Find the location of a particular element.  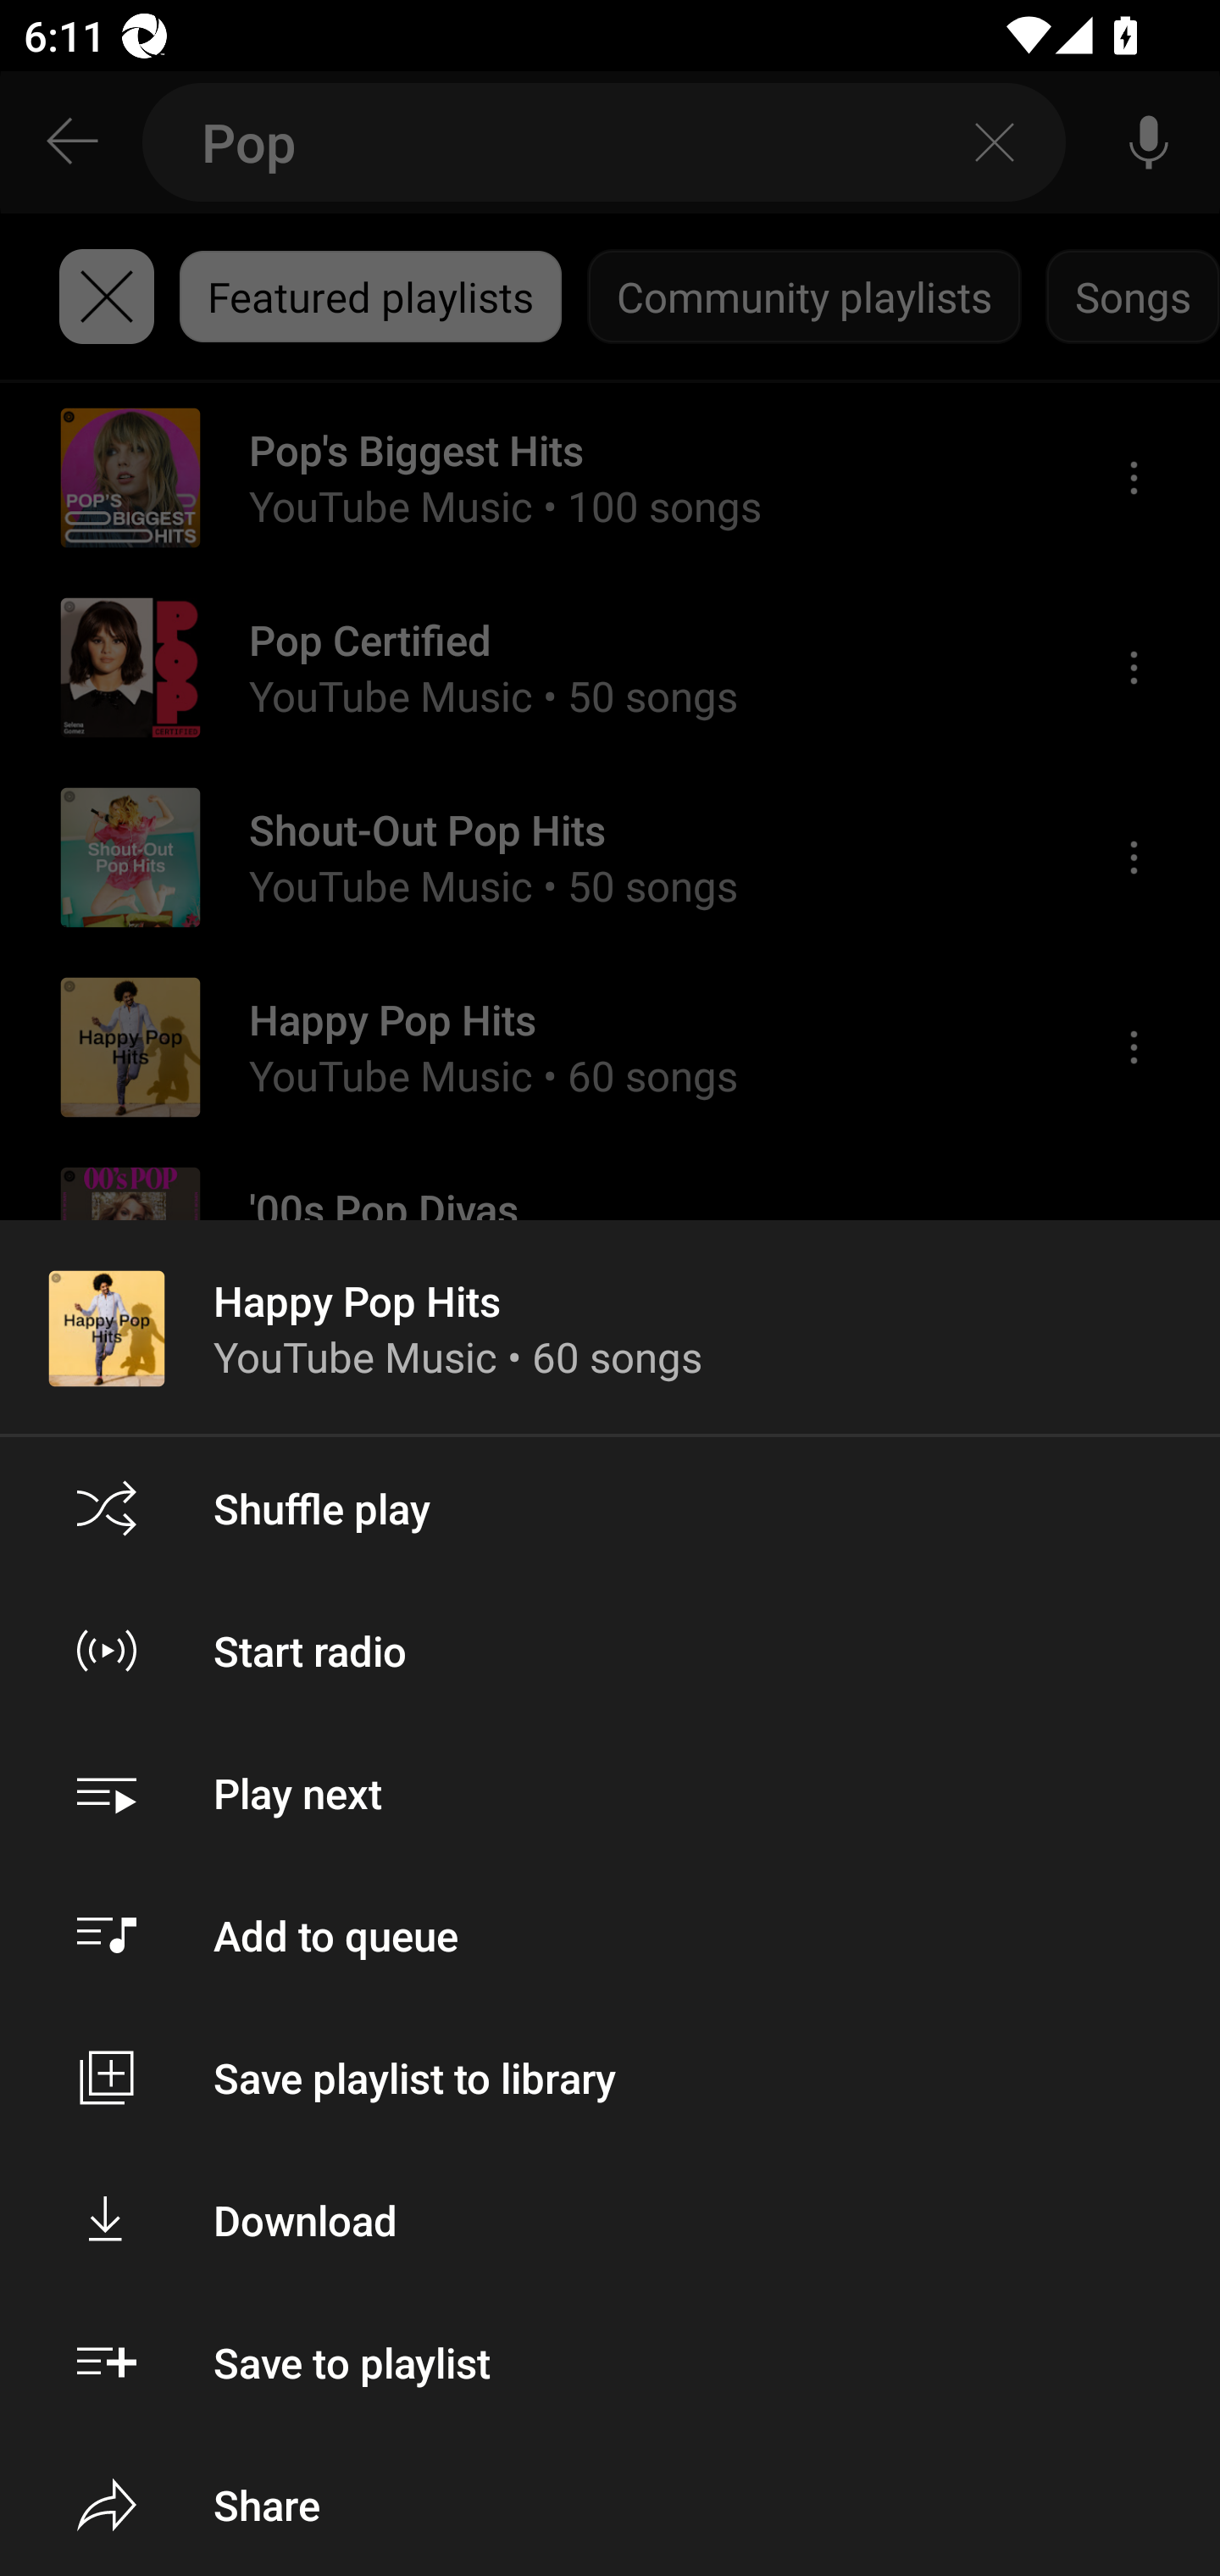

Save playlist to library is located at coordinates (610, 2078).